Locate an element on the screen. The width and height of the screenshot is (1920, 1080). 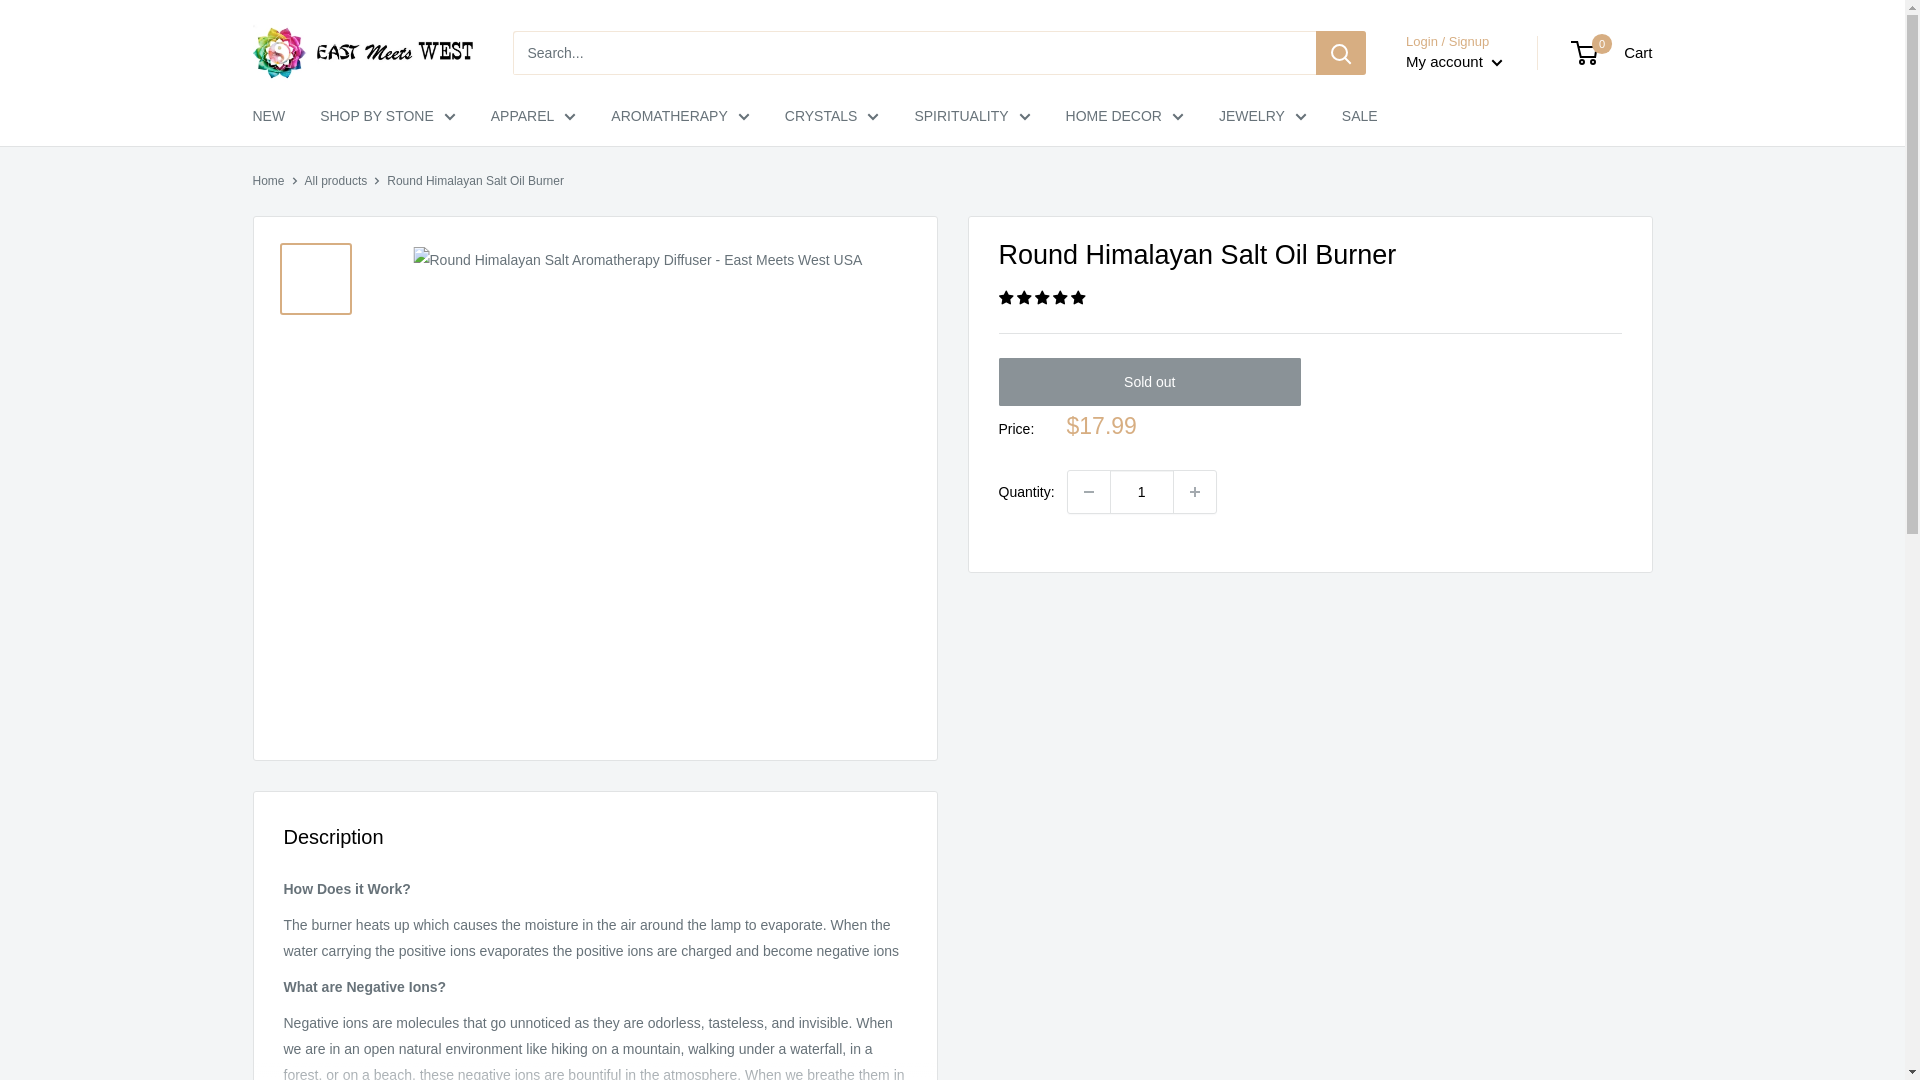
1 is located at coordinates (1141, 492).